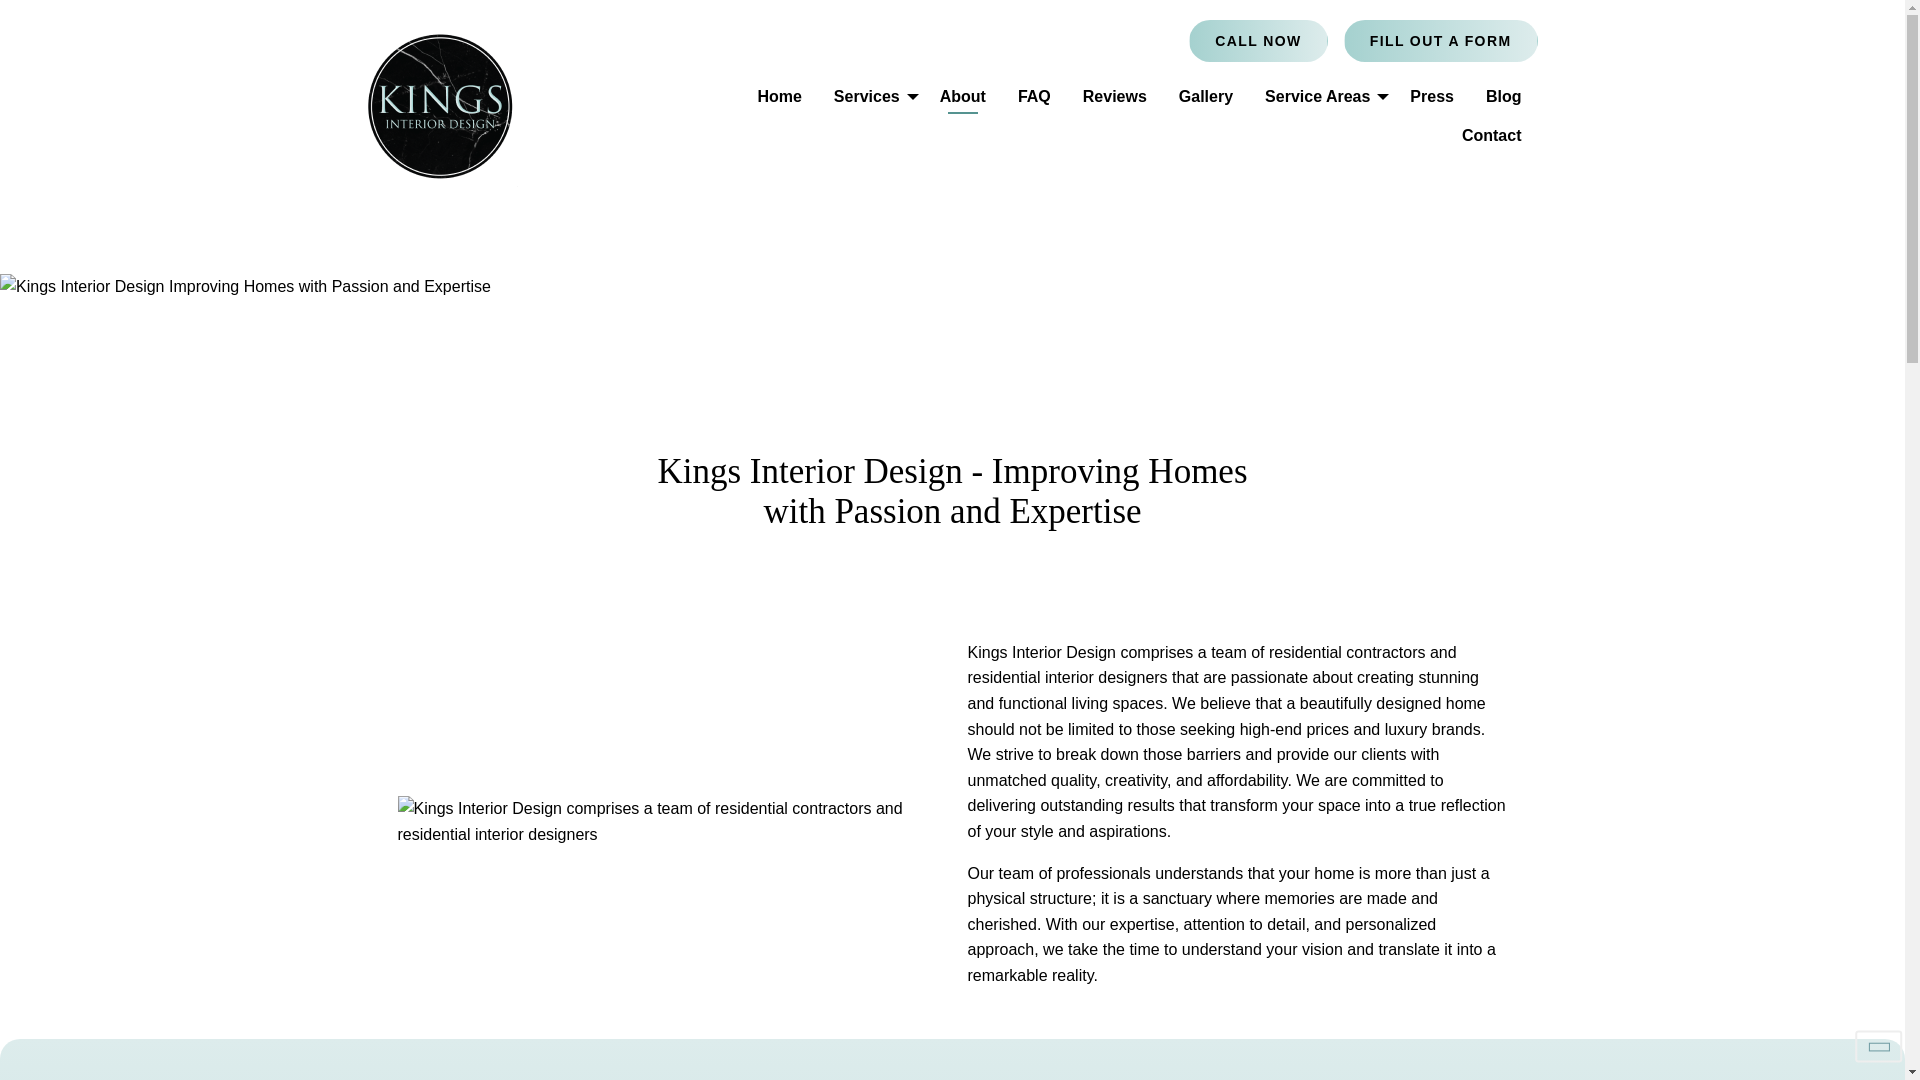 Image resolution: width=1920 pixels, height=1080 pixels. Describe the element at coordinates (870, 96) in the screenshot. I see `Services` at that location.